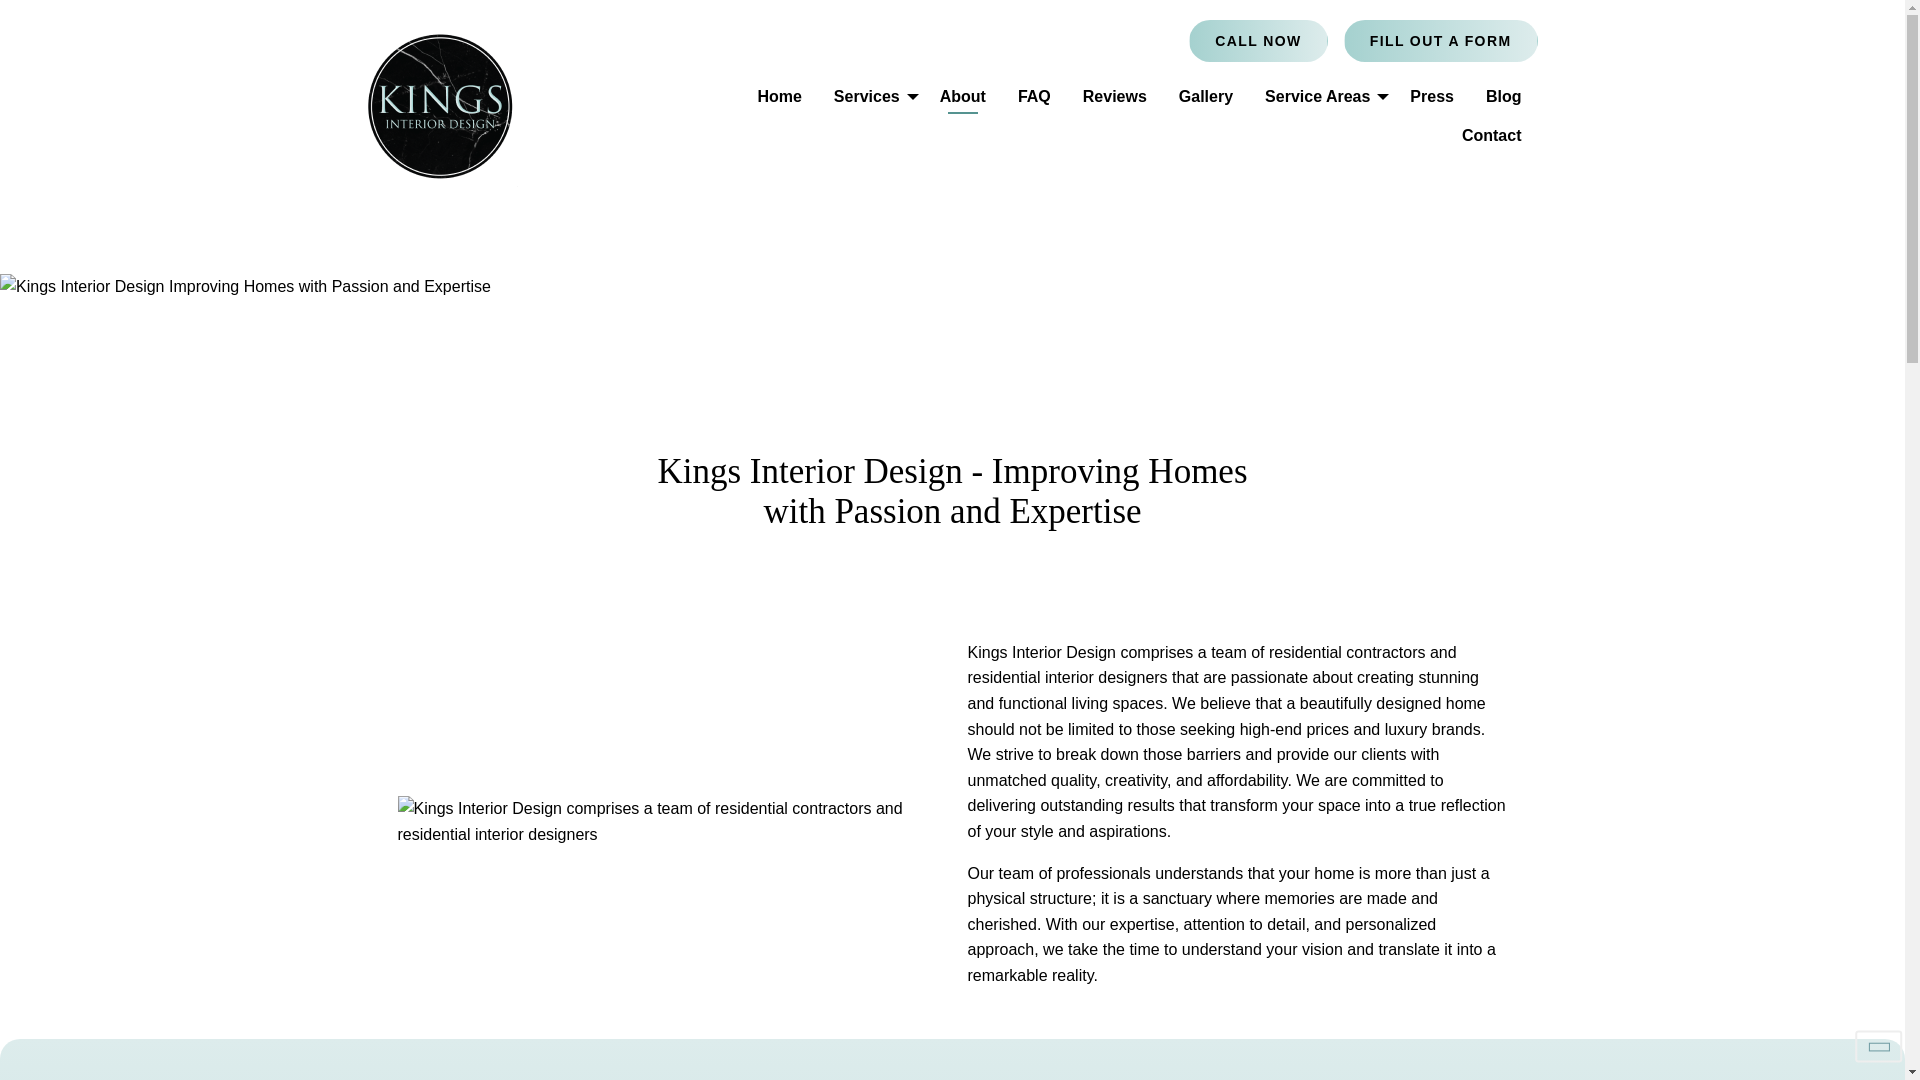 Image resolution: width=1920 pixels, height=1080 pixels. Describe the element at coordinates (870, 96) in the screenshot. I see `Services` at that location.